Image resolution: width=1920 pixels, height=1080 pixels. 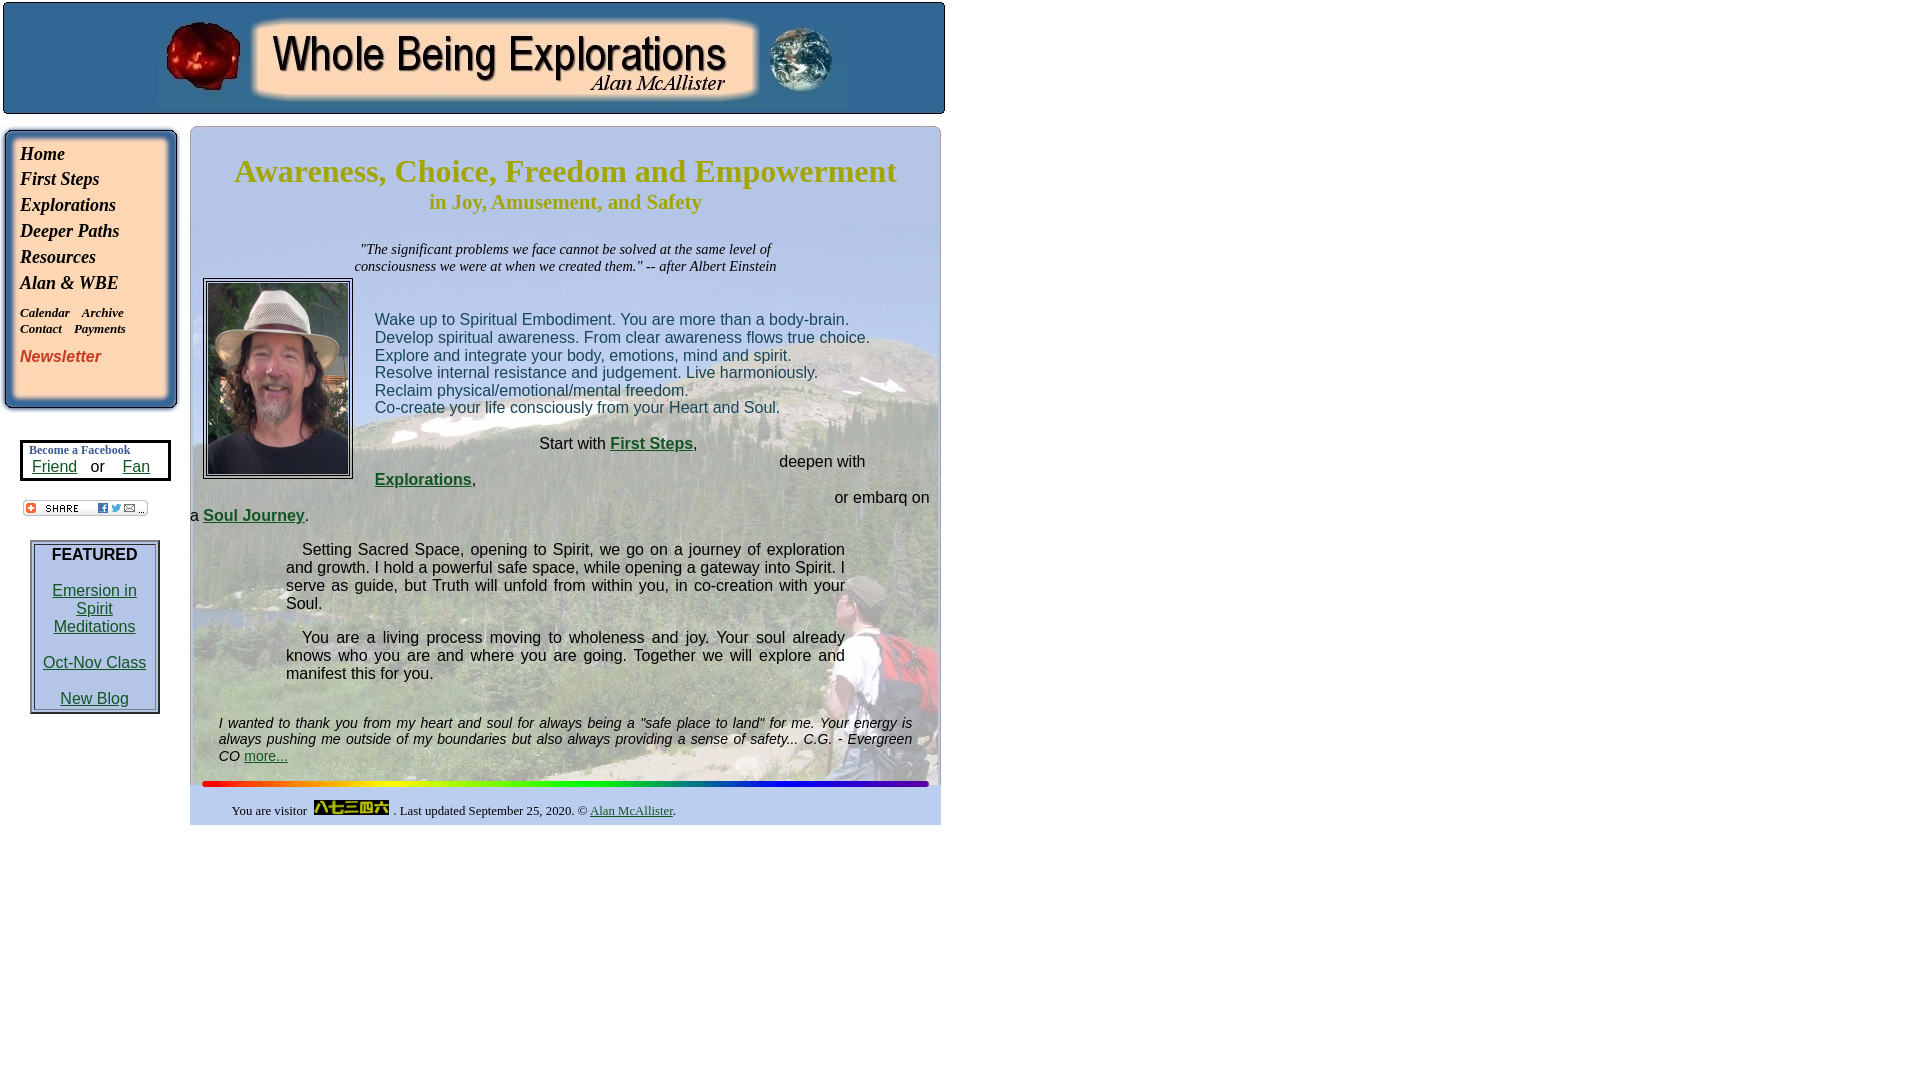 I want to click on Oct-Nov Class, so click(x=94, y=662).